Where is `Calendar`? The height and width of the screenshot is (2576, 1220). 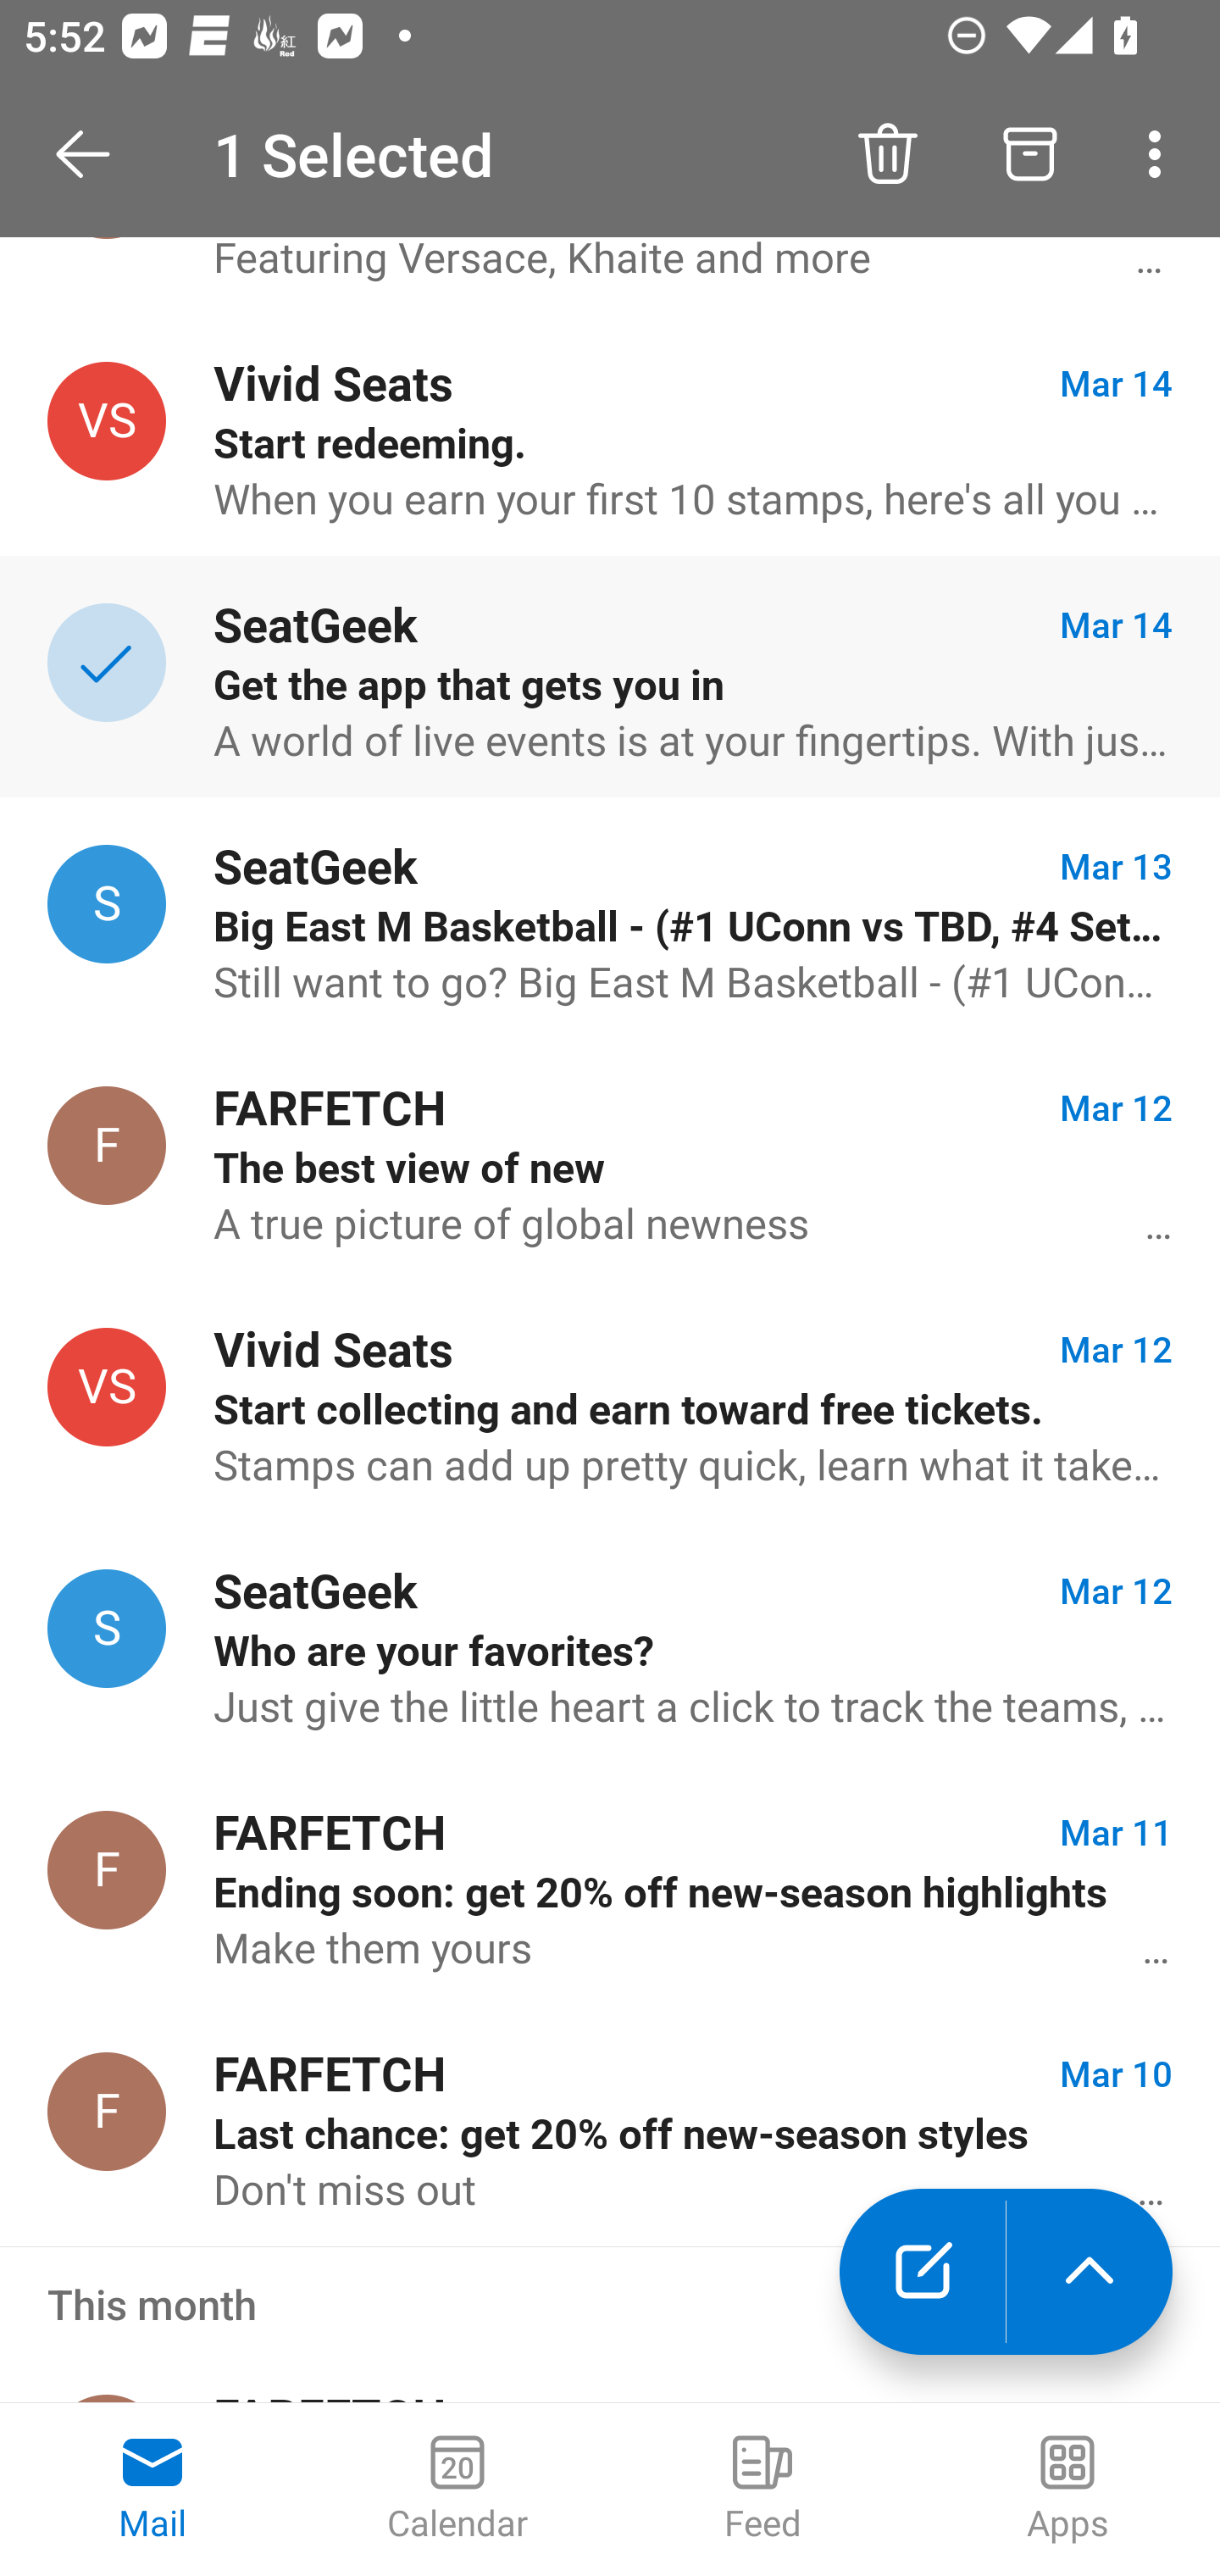 Calendar is located at coordinates (457, 2490).